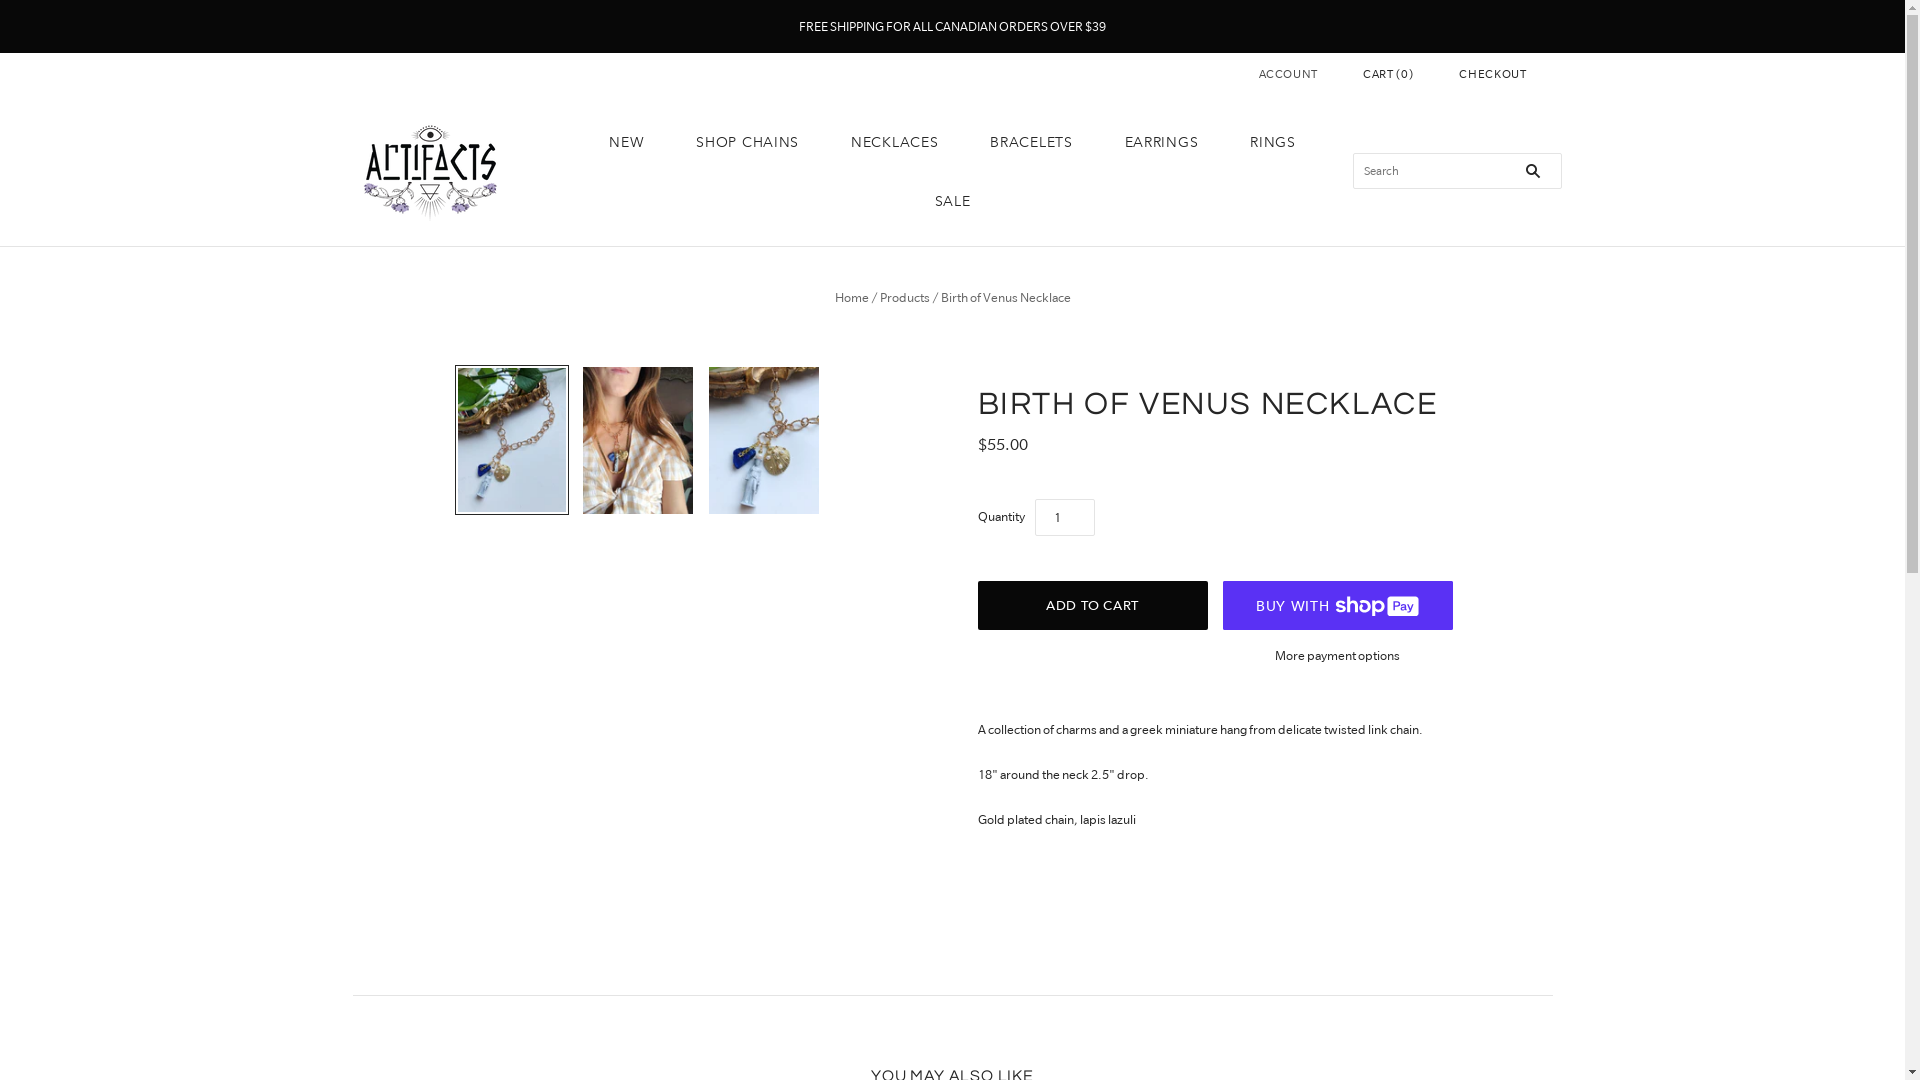  Describe the element at coordinates (952, 26) in the screenshot. I see `FREE SHIPPING FOR ALL CANADIAN ORDERS OVER $39` at that location.